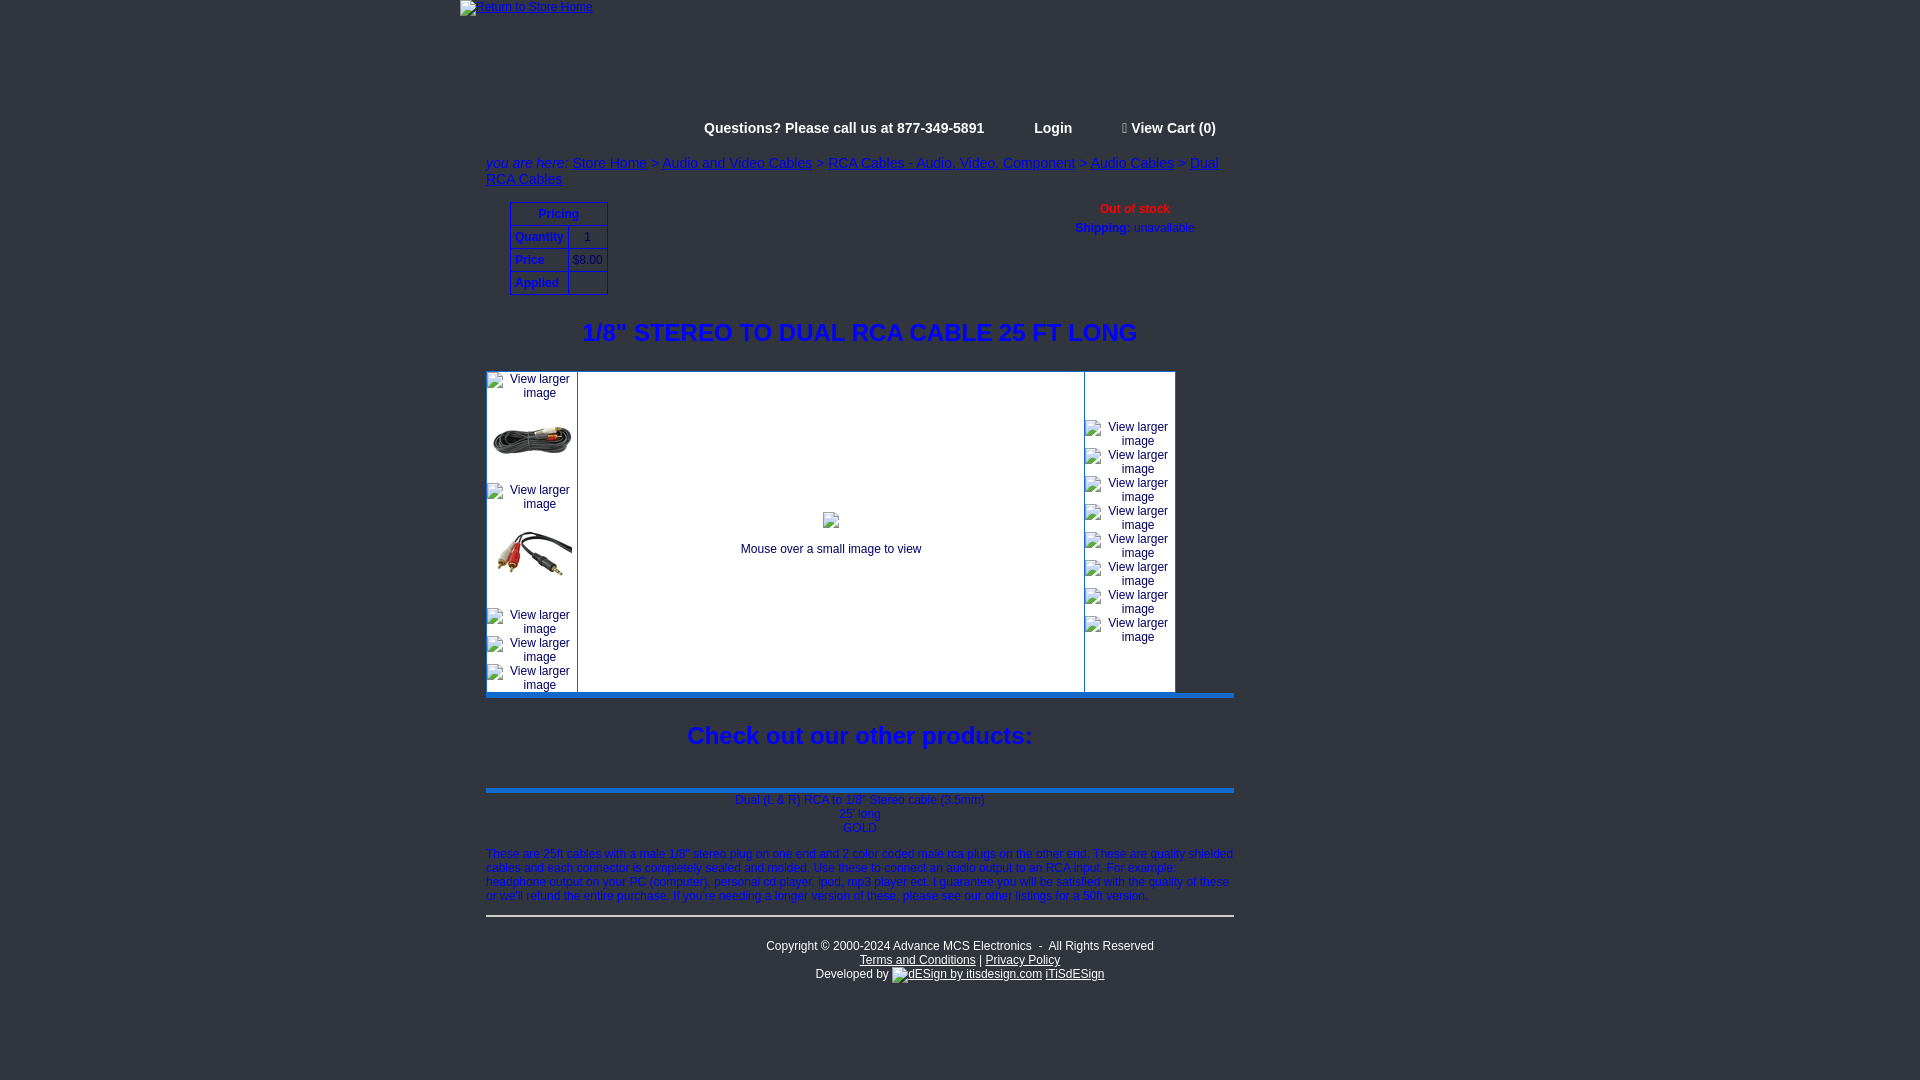  What do you see at coordinates (1132, 162) in the screenshot?
I see `Audio Cables` at bounding box center [1132, 162].